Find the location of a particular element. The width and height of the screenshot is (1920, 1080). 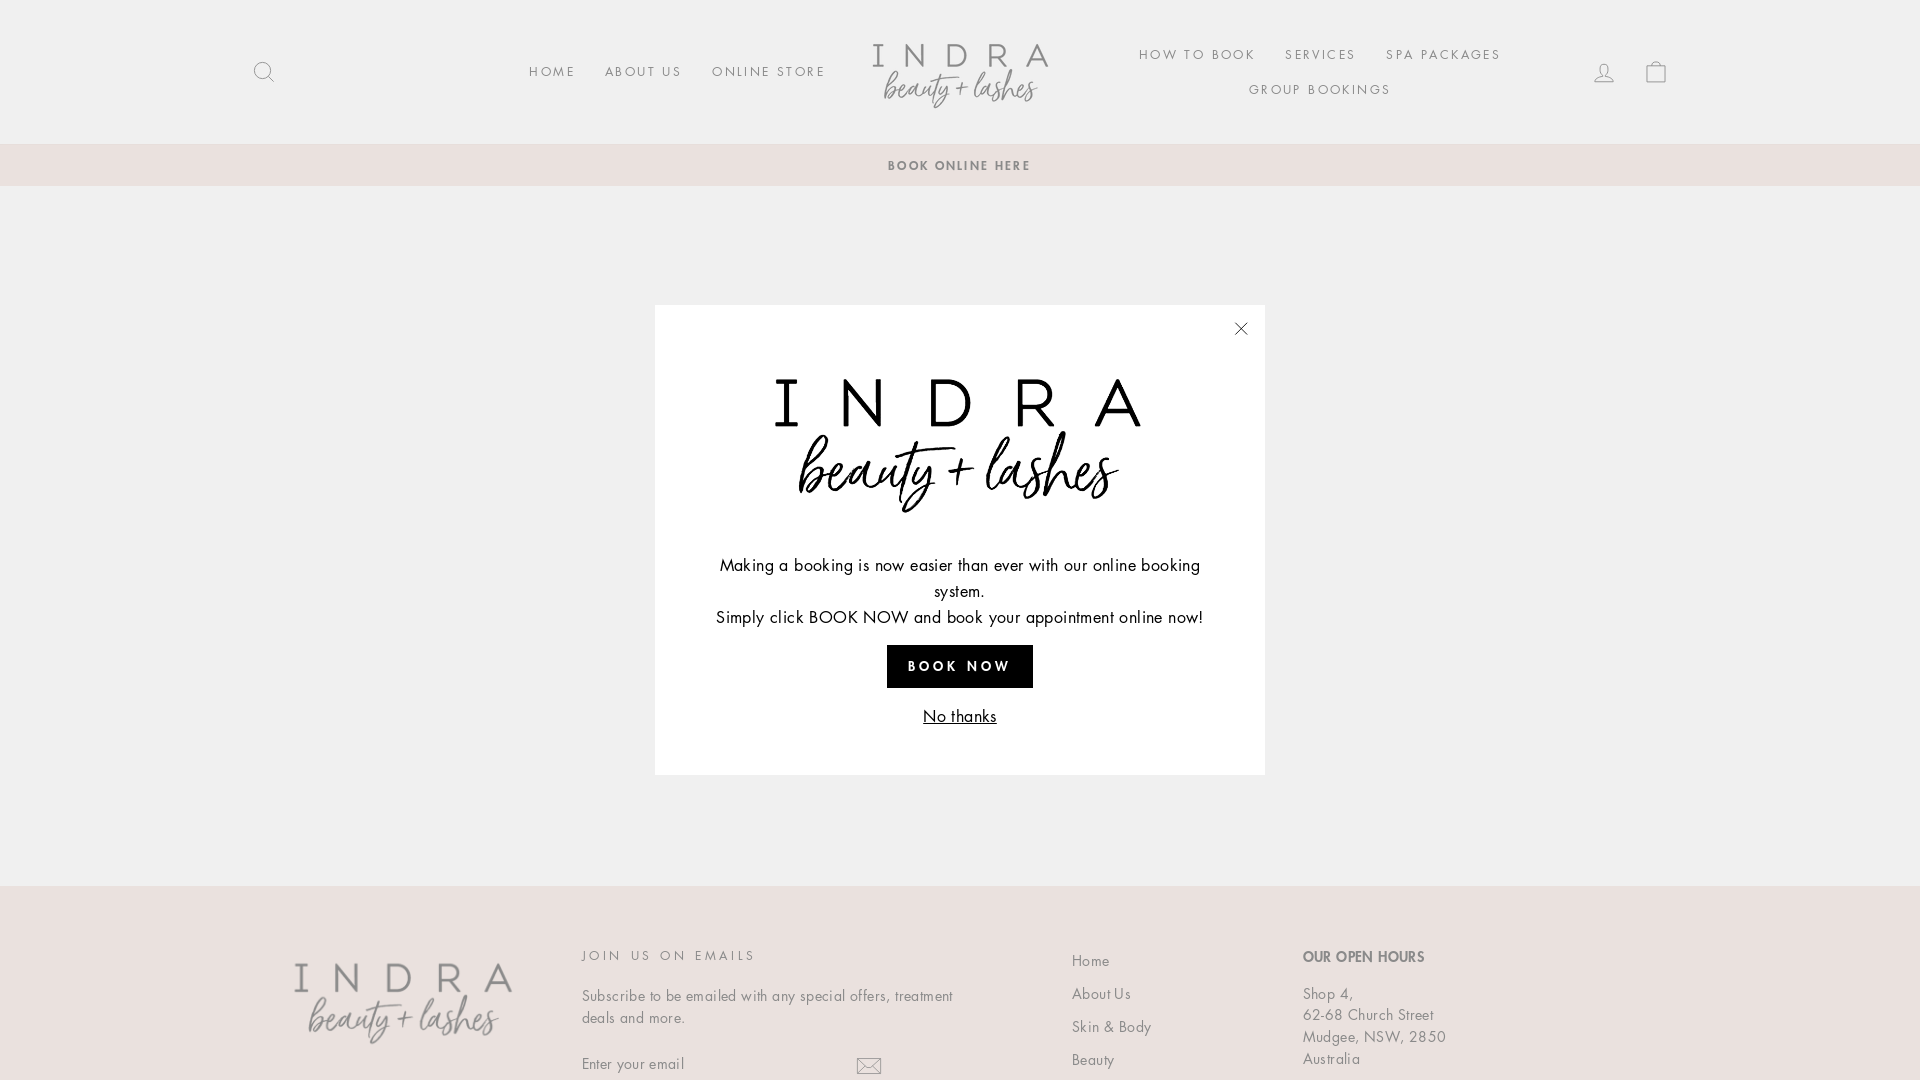

HOME is located at coordinates (552, 72).